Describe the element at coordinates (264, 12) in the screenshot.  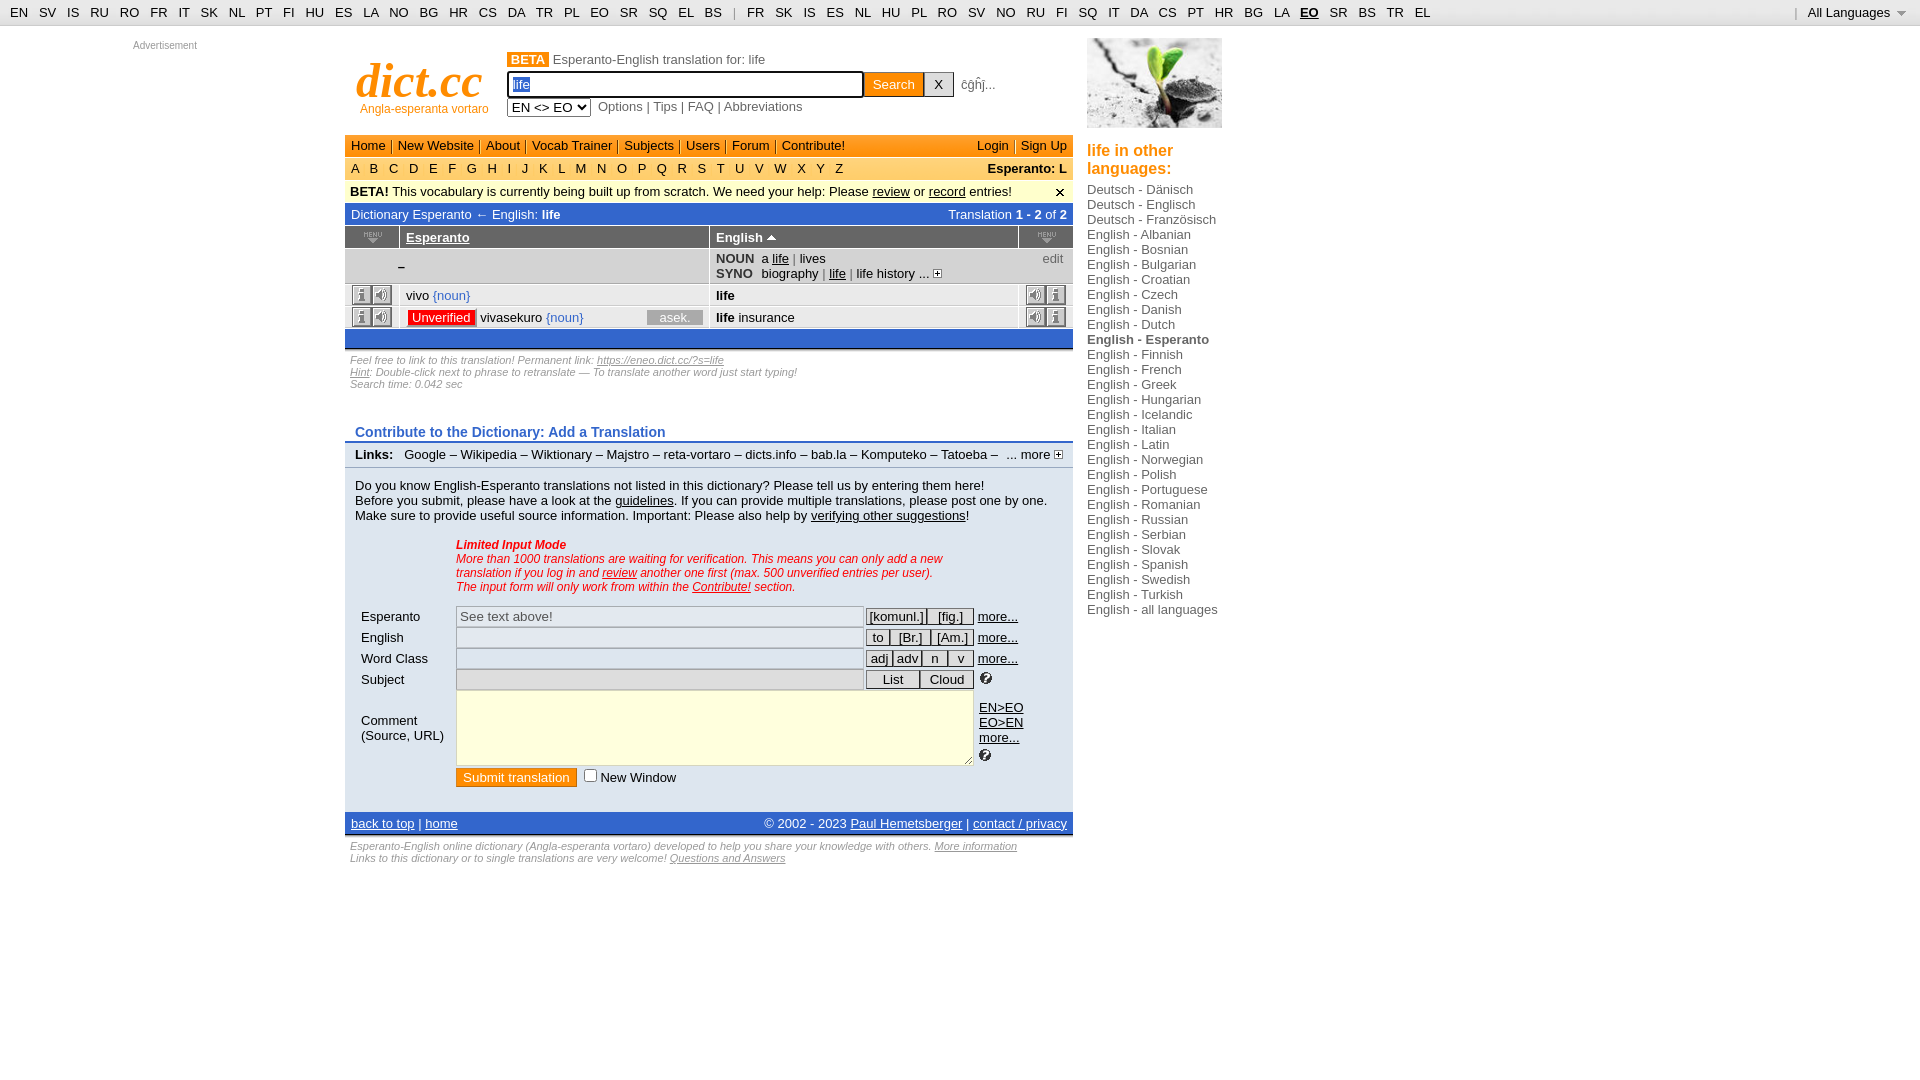
I see `PT` at that location.